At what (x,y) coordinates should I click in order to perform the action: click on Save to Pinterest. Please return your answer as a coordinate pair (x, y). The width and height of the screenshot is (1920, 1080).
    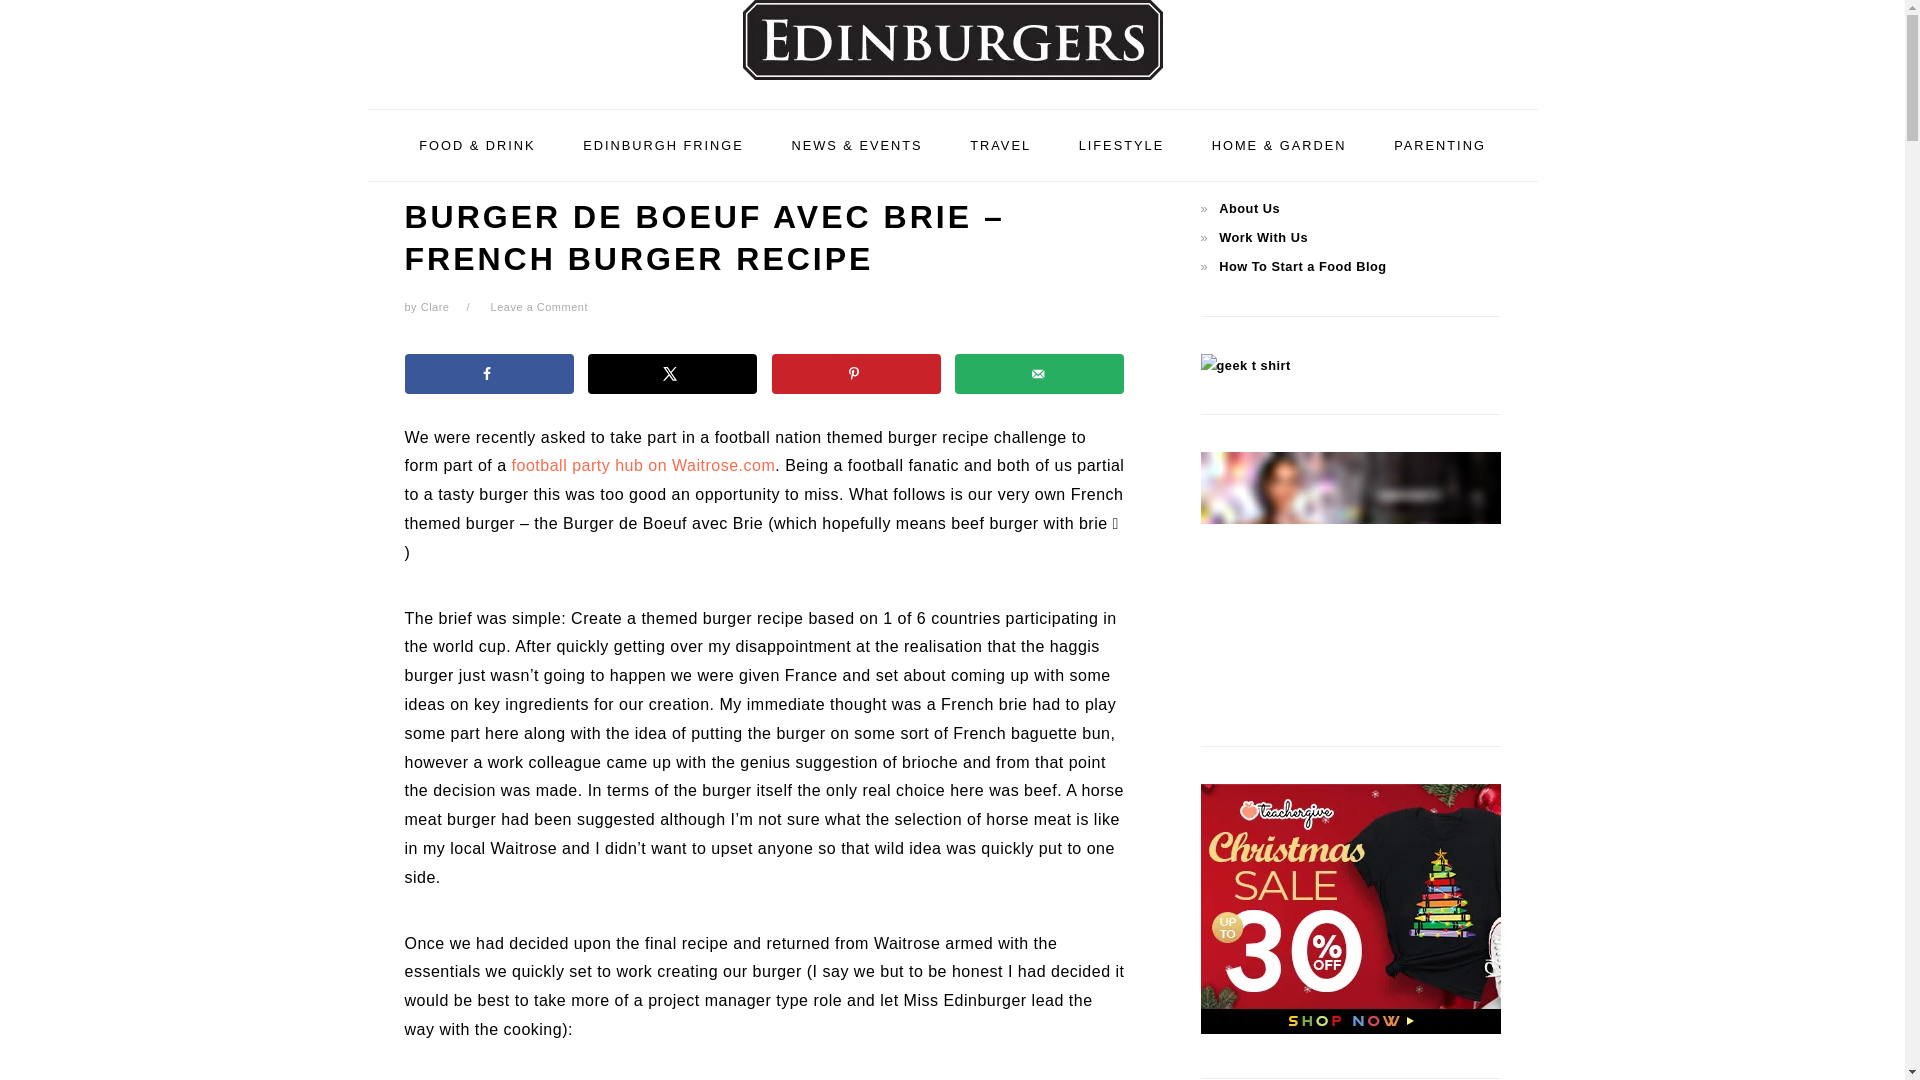
    Looking at the image, I should click on (856, 374).